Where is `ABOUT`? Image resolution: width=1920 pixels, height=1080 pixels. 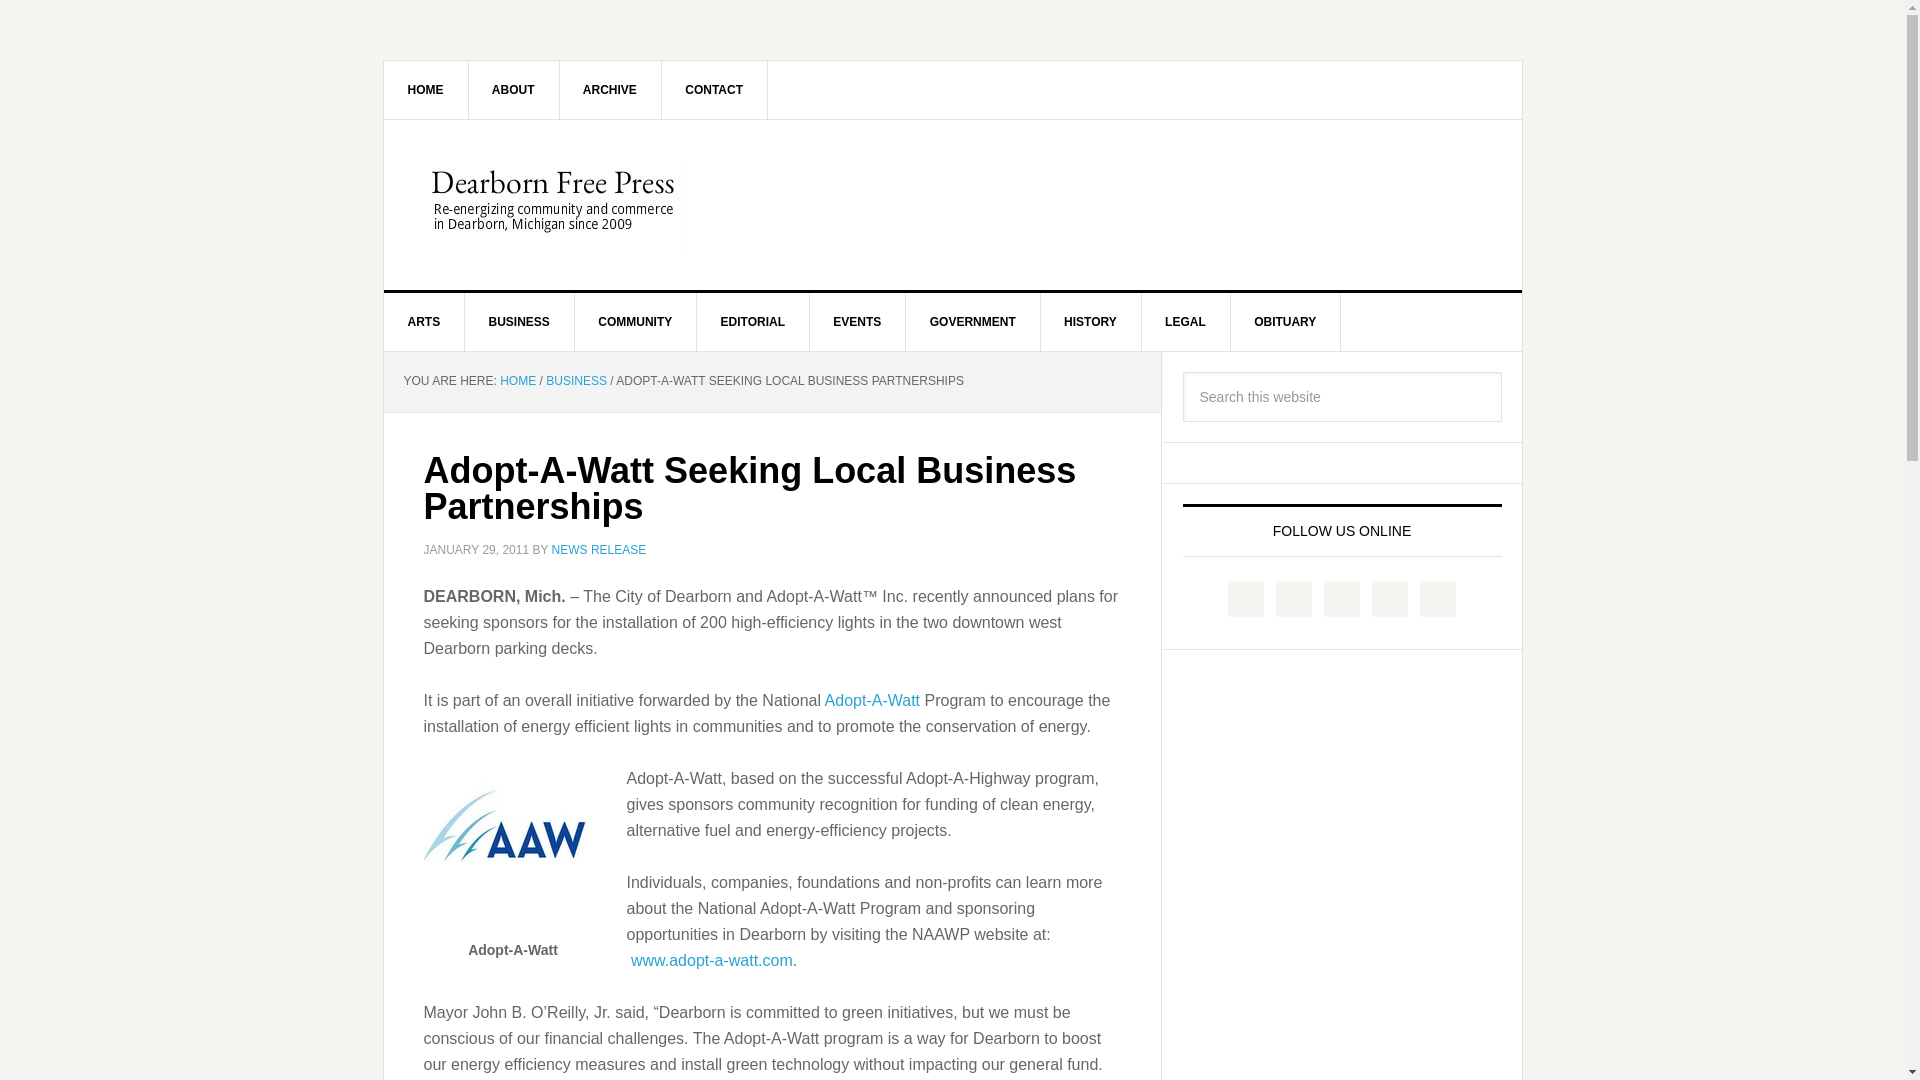
ABOUT is located at coordinates (514, 89).